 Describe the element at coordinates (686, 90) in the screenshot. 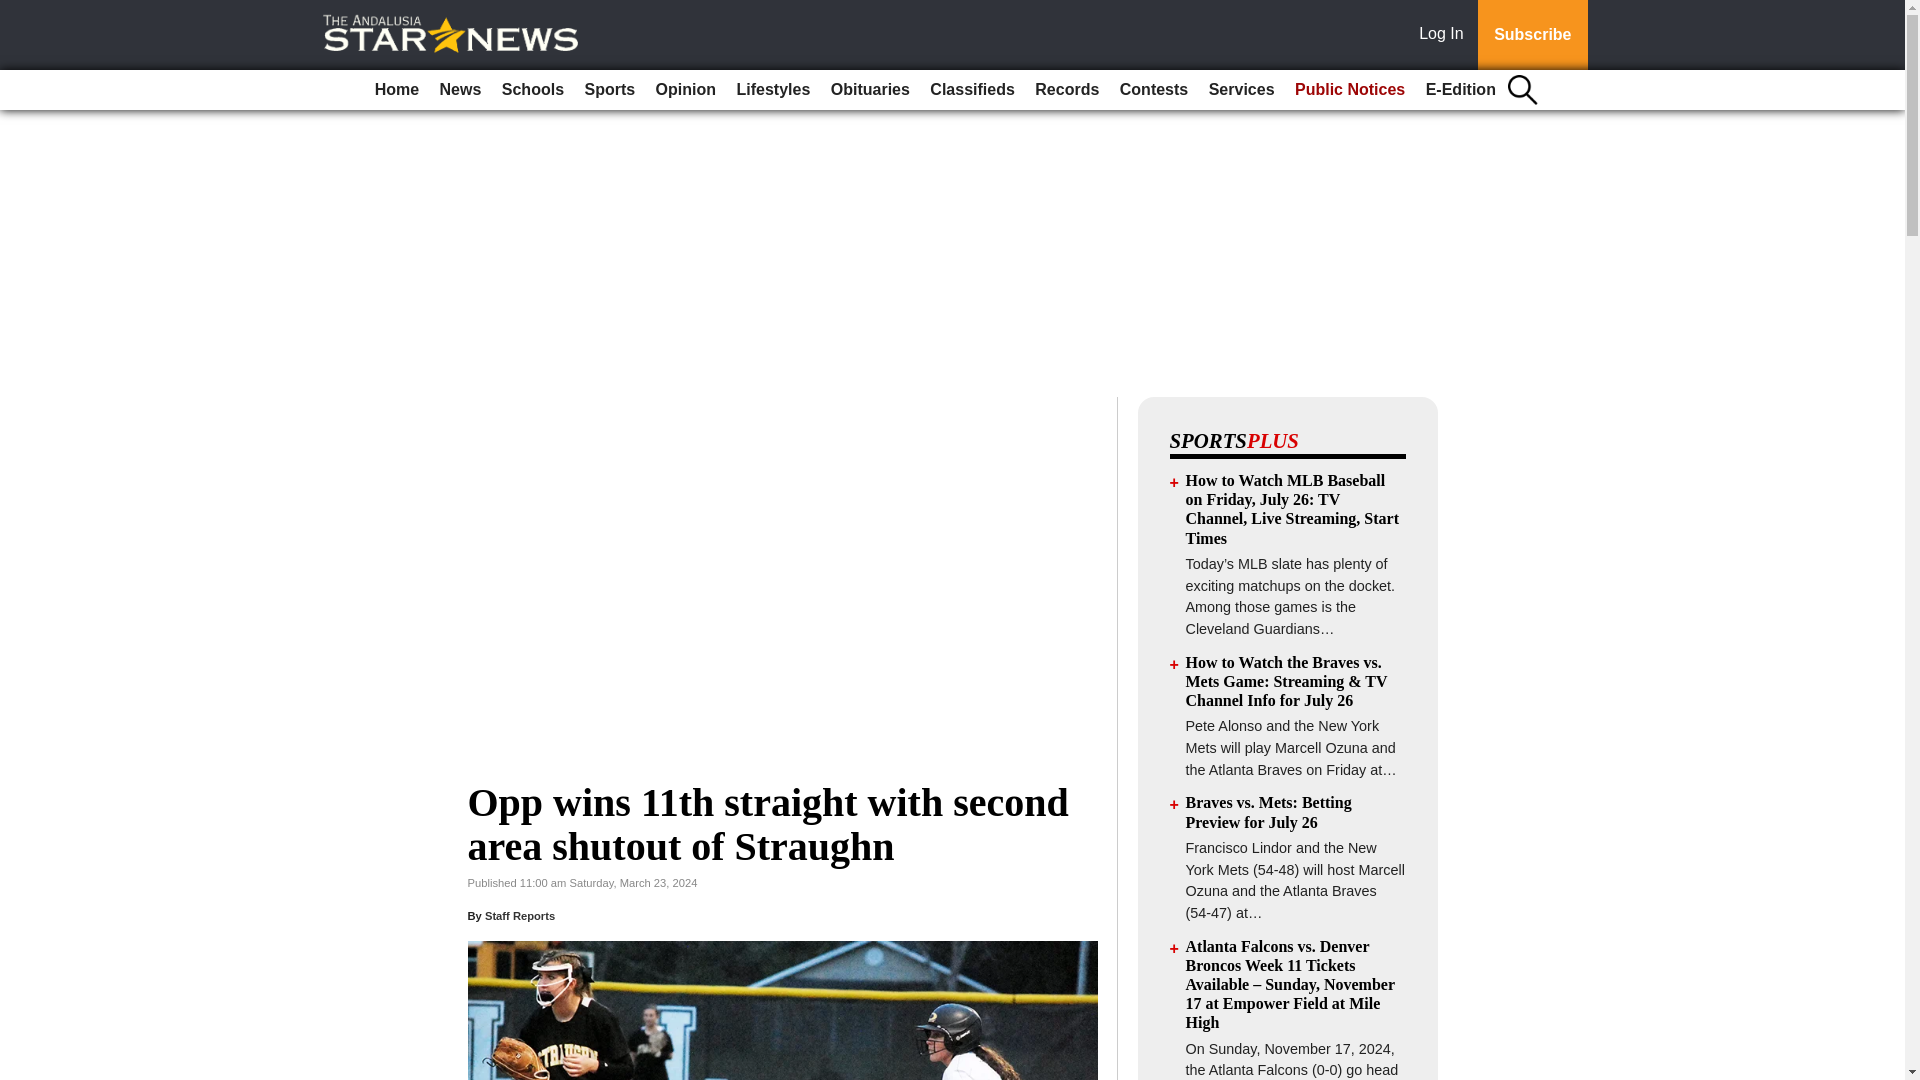

I see `Opinion` at that location.